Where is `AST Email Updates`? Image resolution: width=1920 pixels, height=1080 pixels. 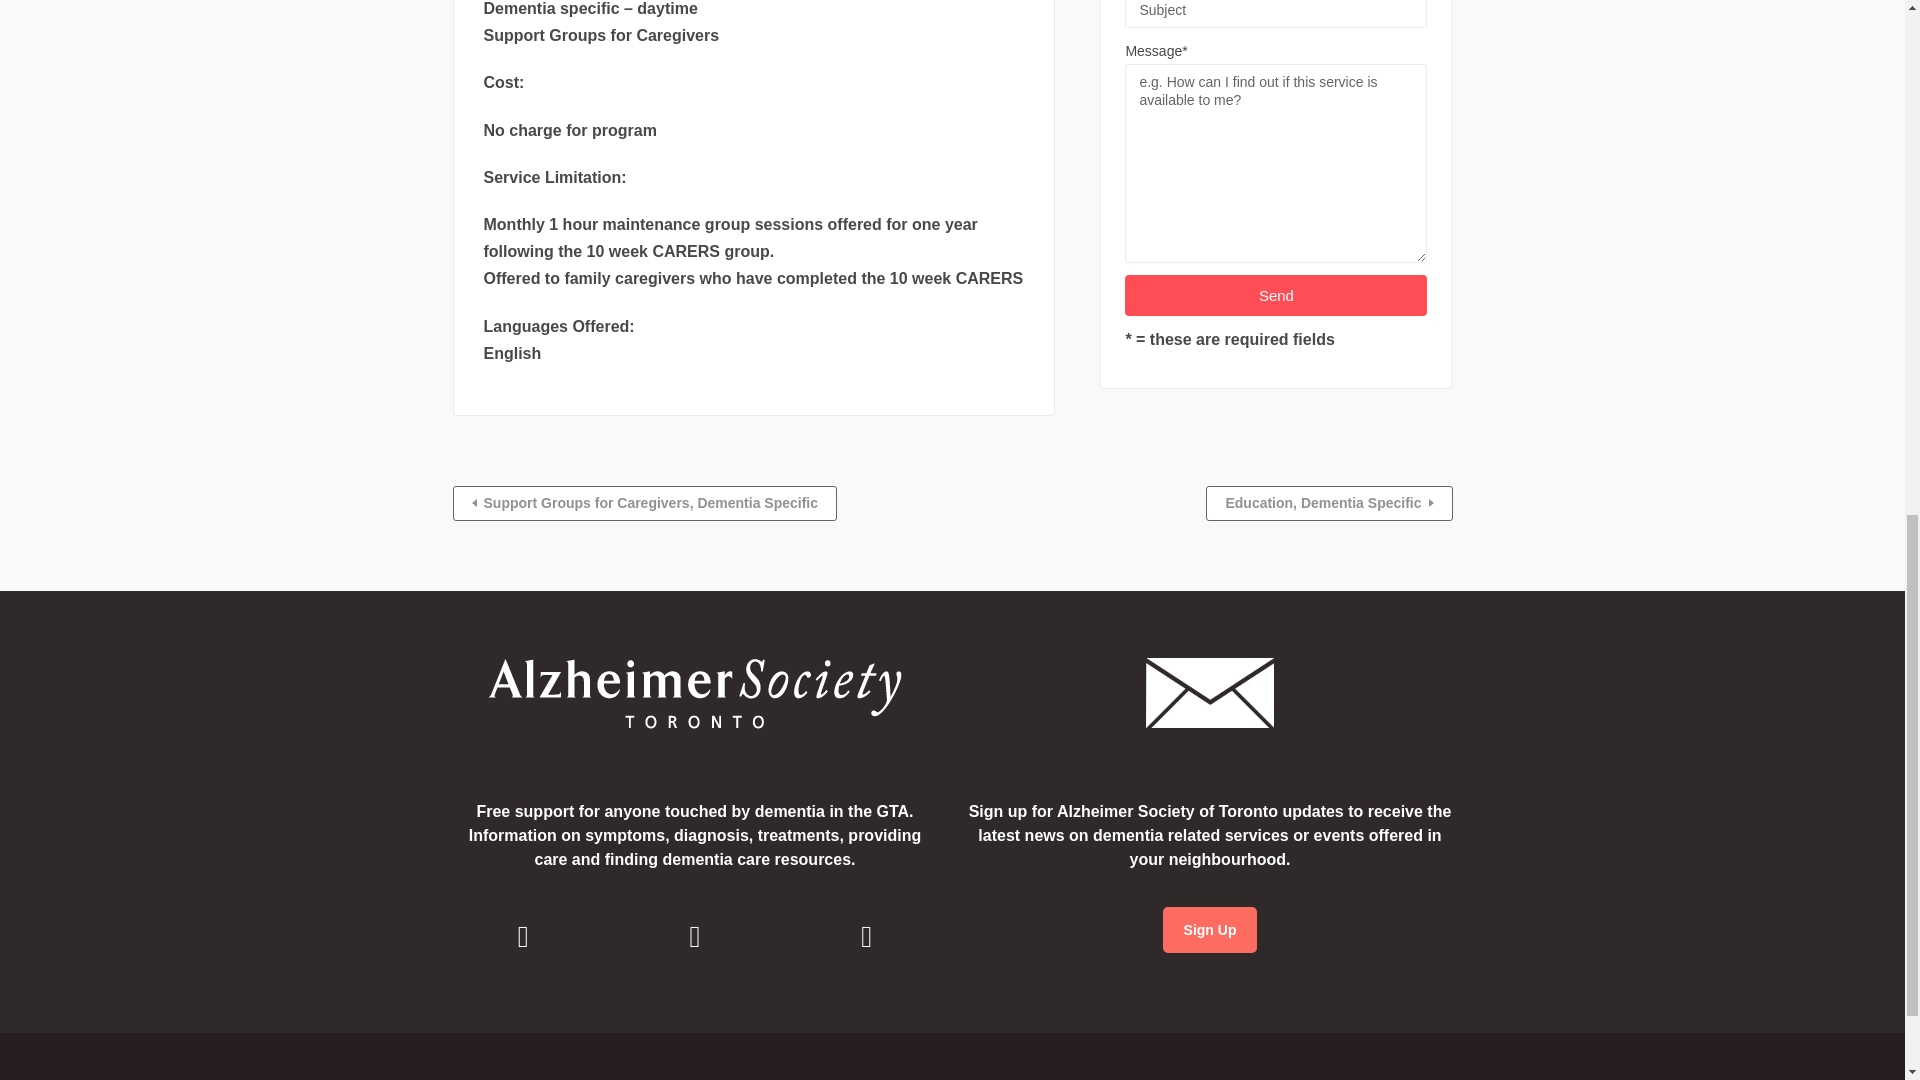 AST Email Updates is located at coordinates (1210, 930).